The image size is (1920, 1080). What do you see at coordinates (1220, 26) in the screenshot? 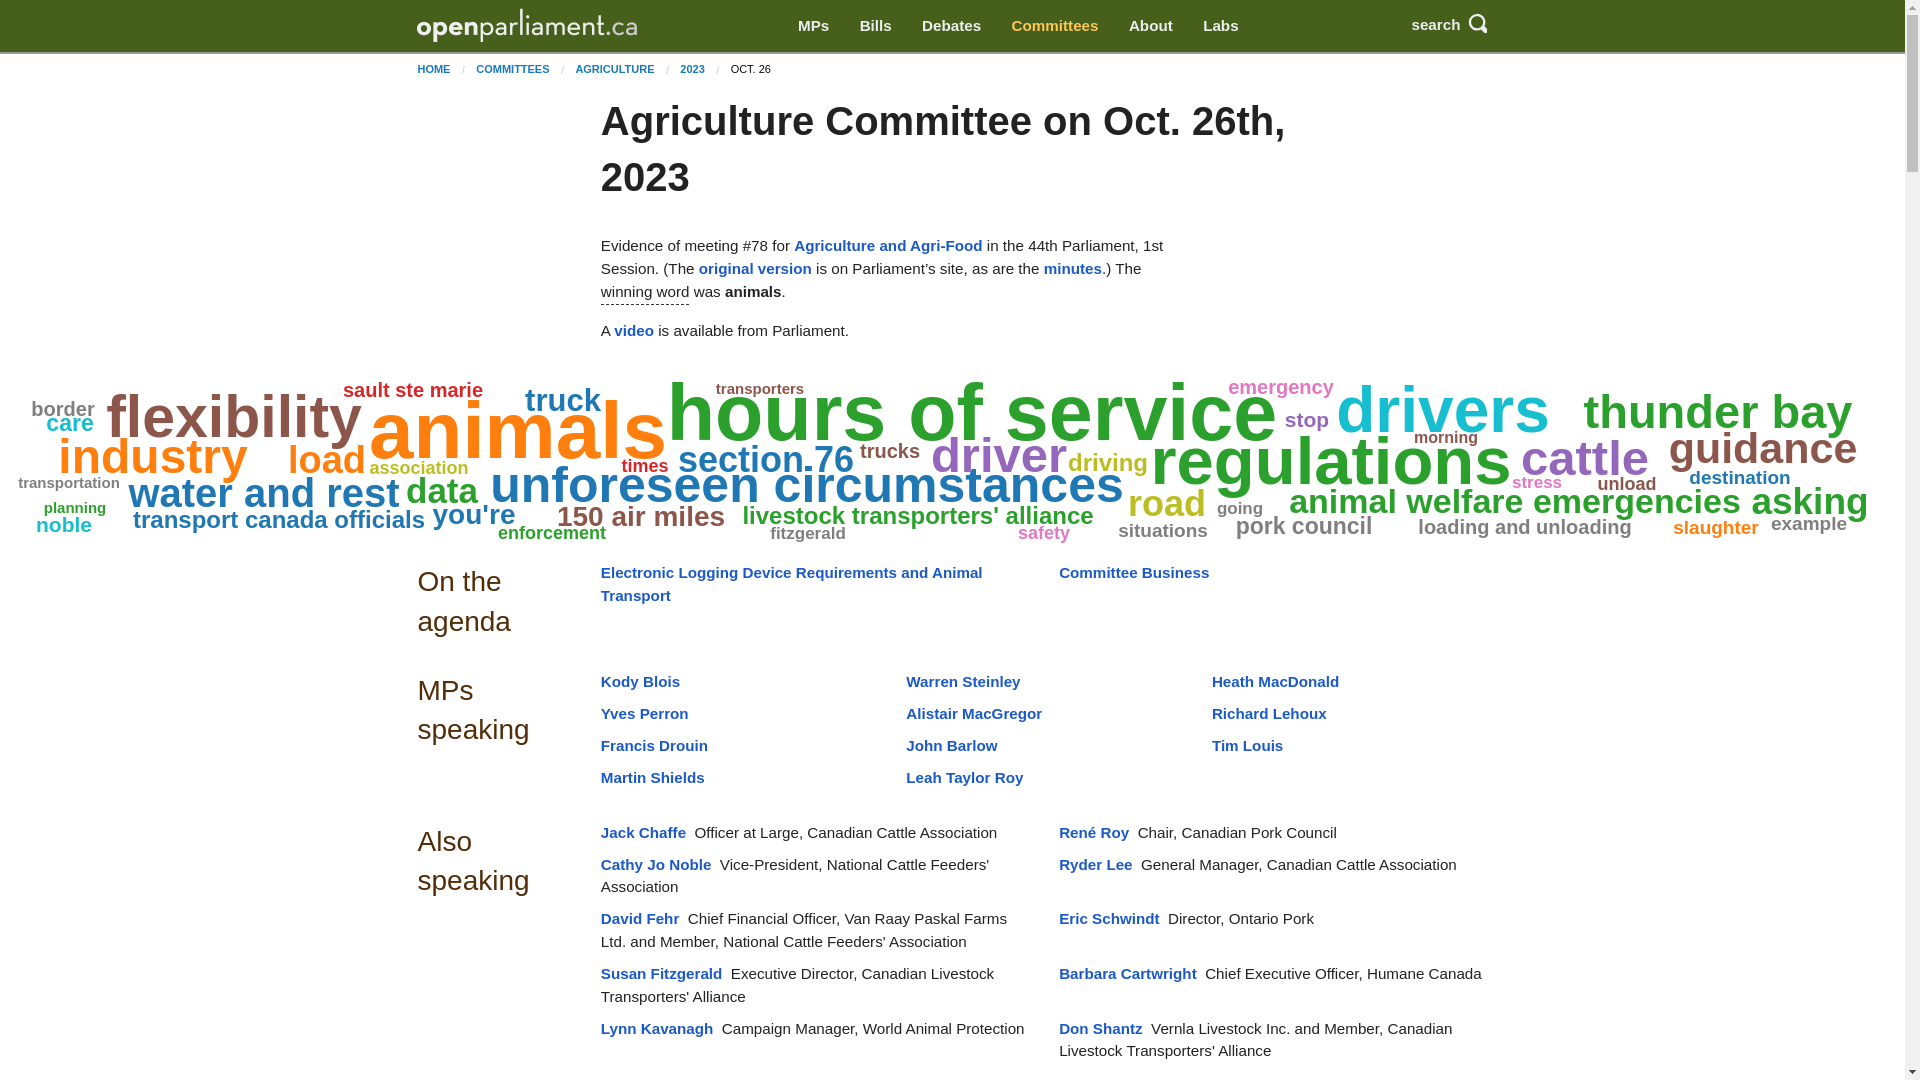
I see `Labs` at bounding box center [1220, 26].